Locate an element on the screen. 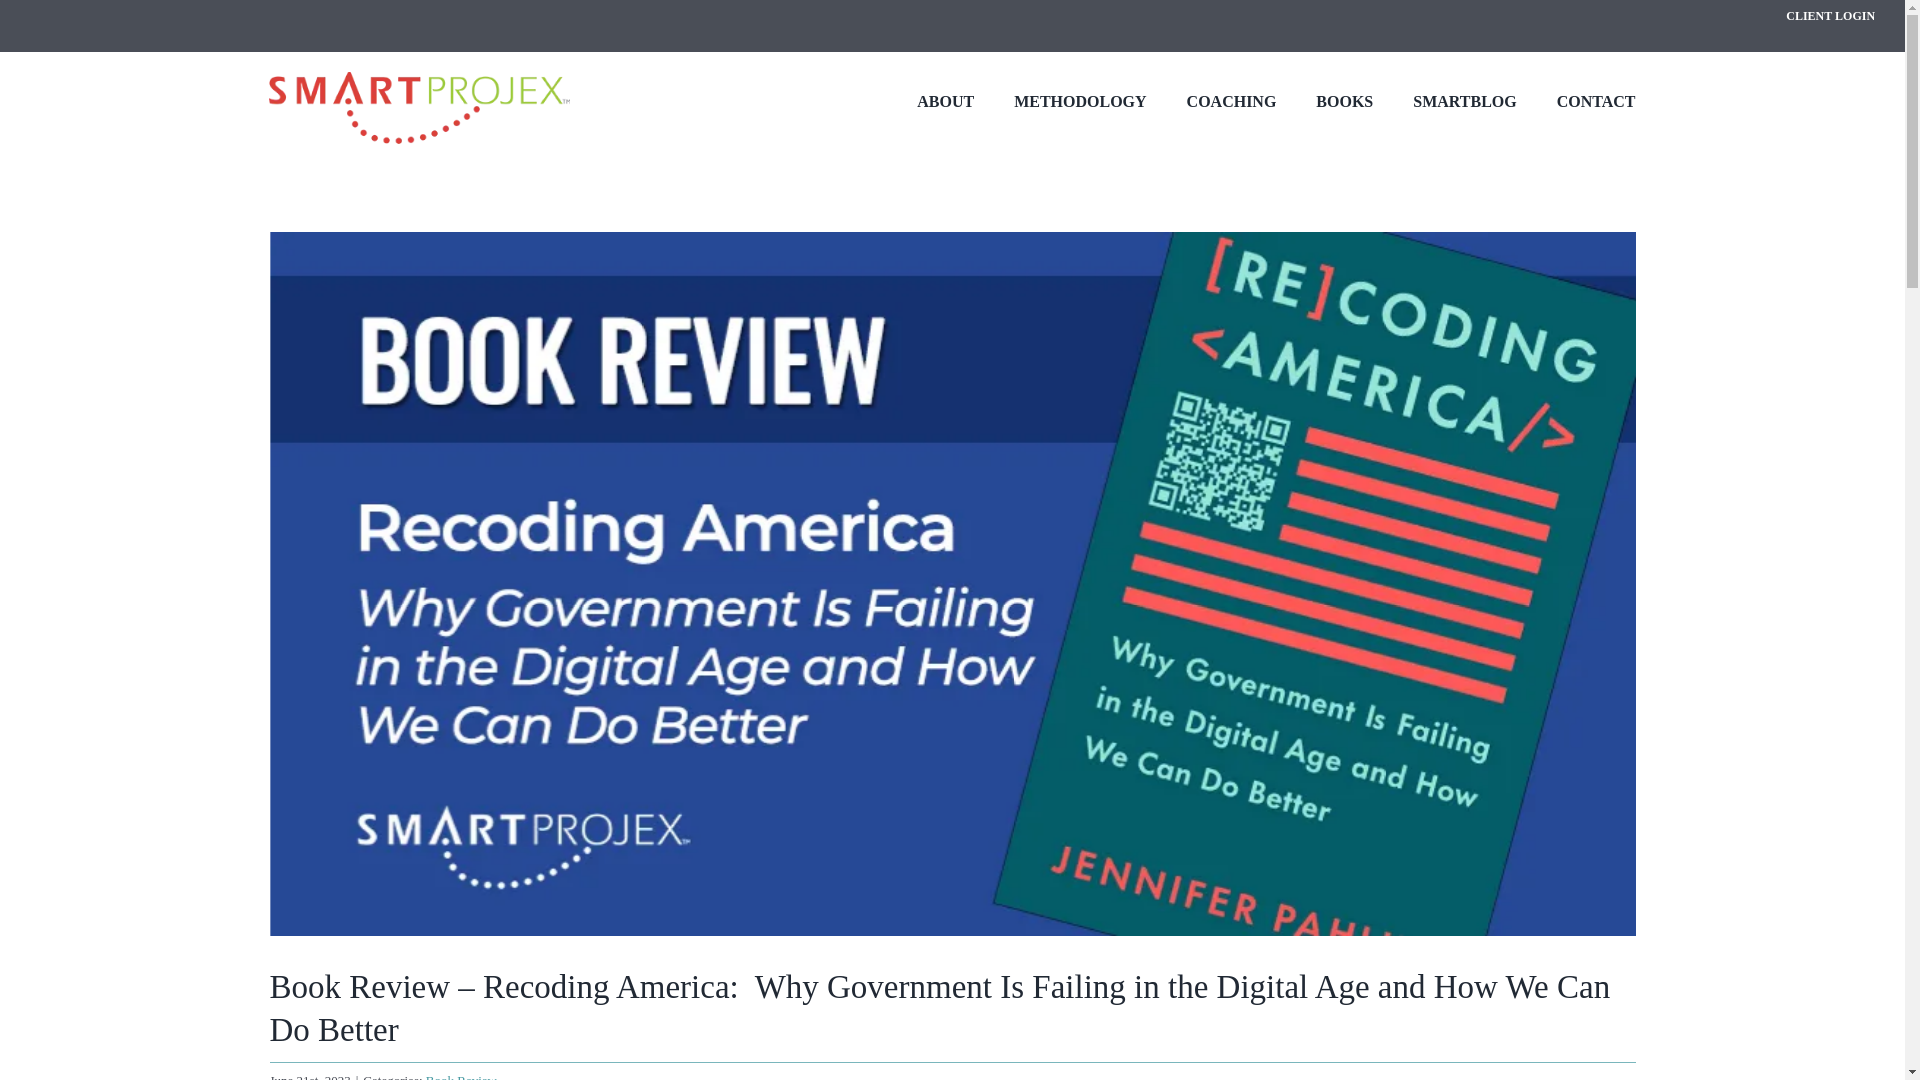  ABOUT is located at coordinates (945, 102).